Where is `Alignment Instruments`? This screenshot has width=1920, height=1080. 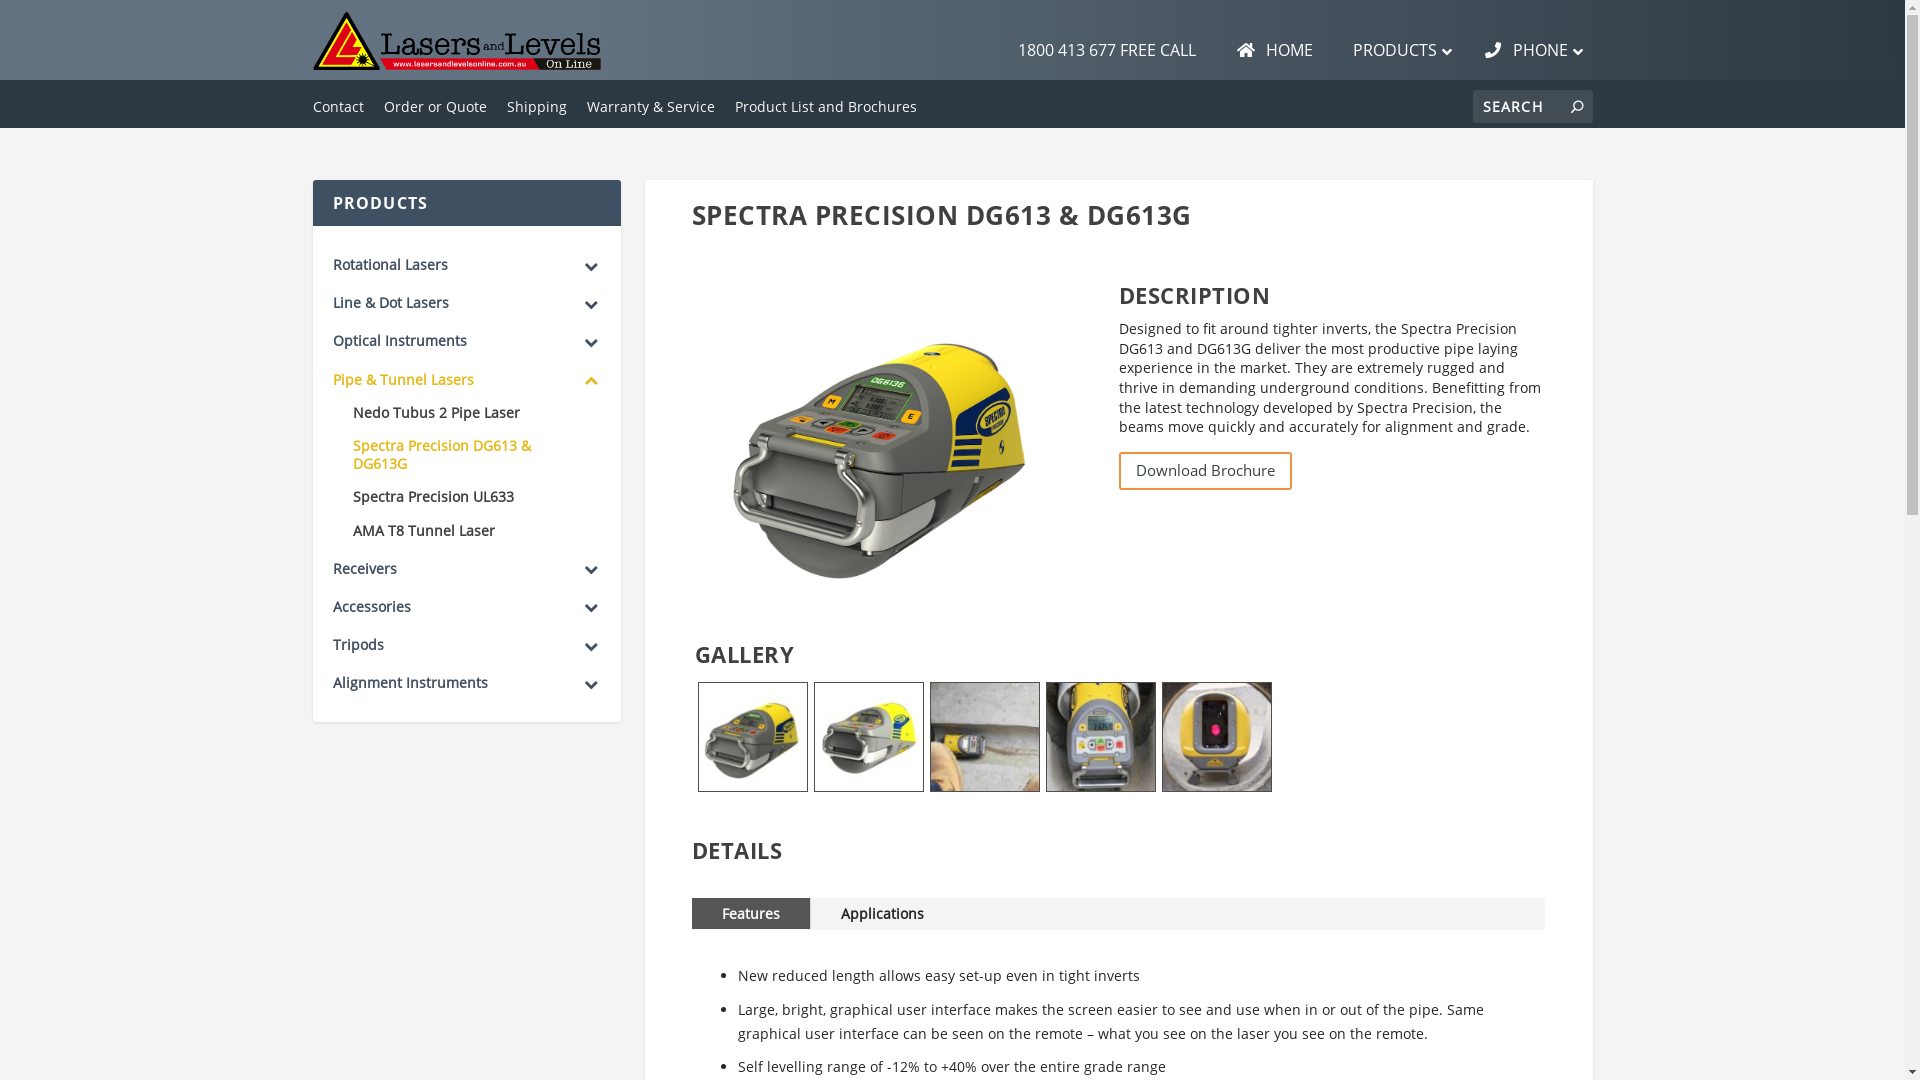 Alignment Instruments is located at coordinates (466, 683).